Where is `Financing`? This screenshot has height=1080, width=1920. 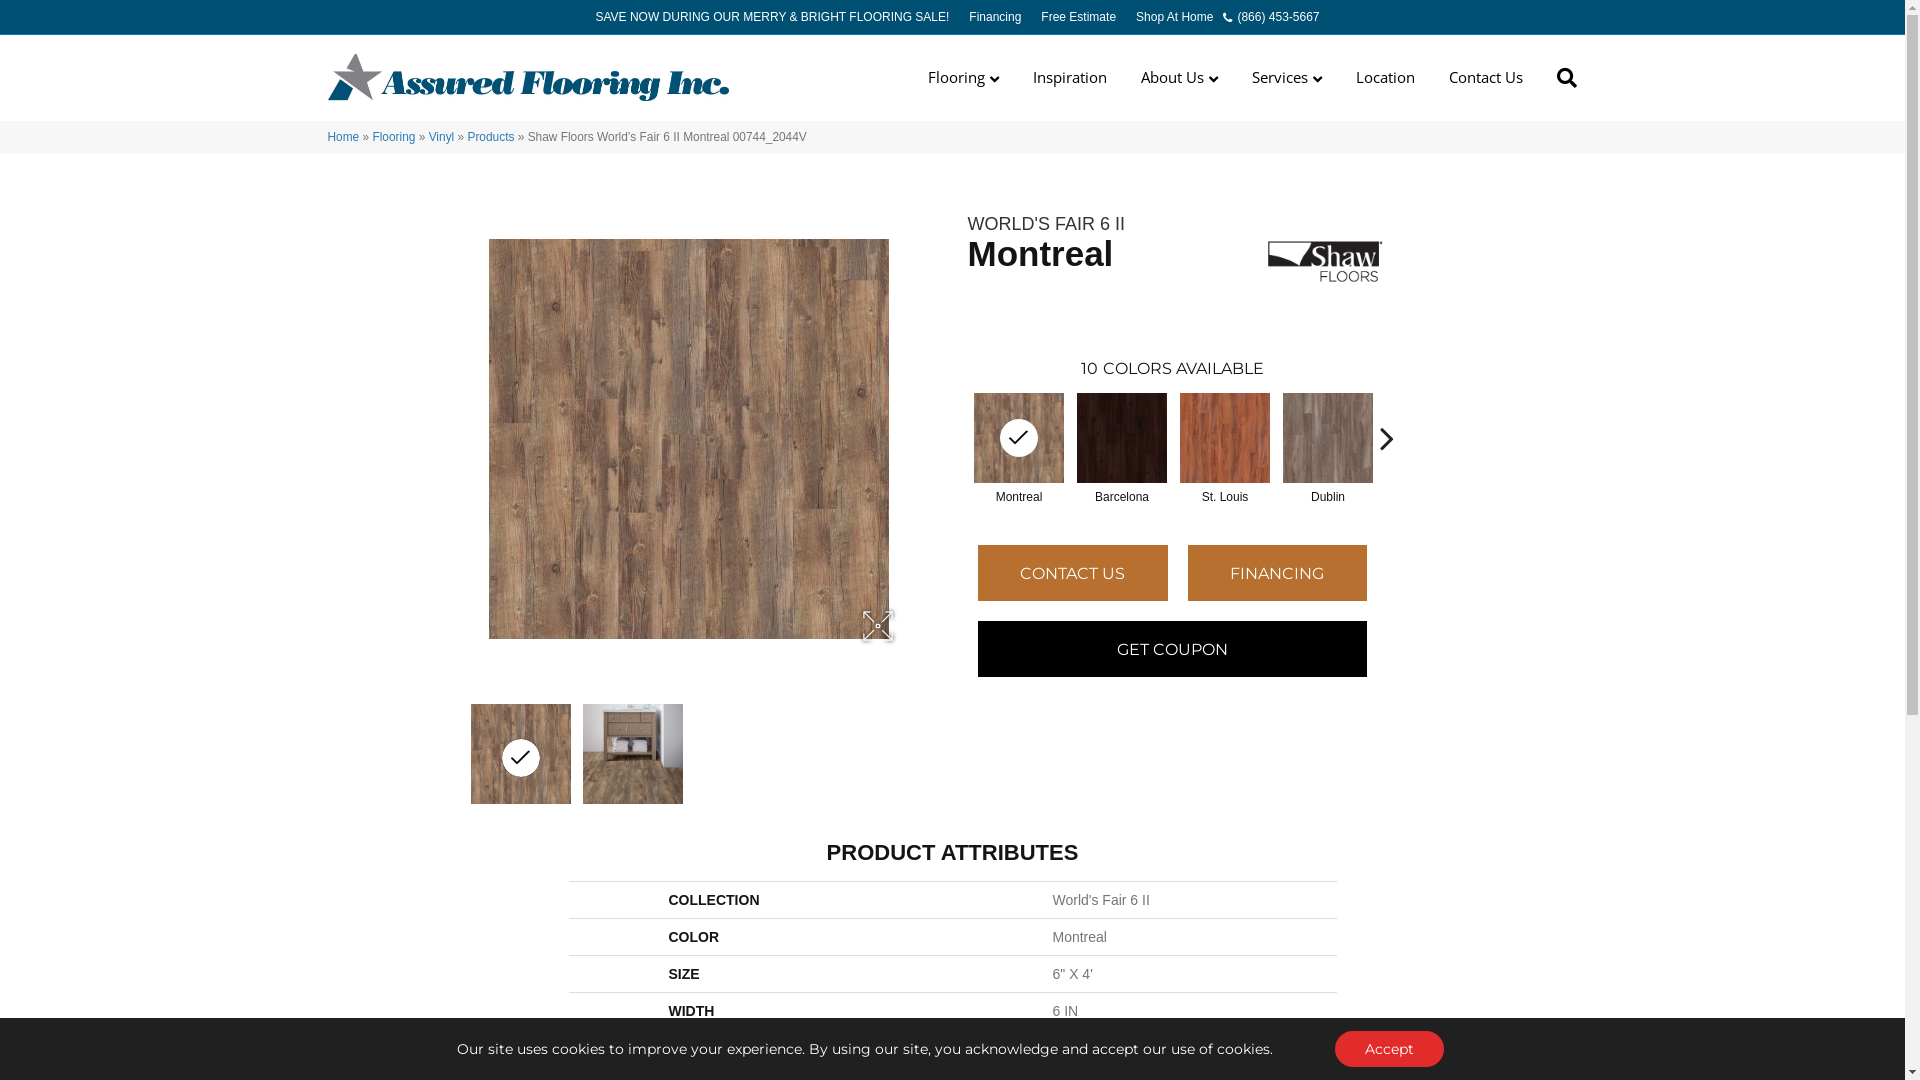
Financing is located at coordinates (995, 17).